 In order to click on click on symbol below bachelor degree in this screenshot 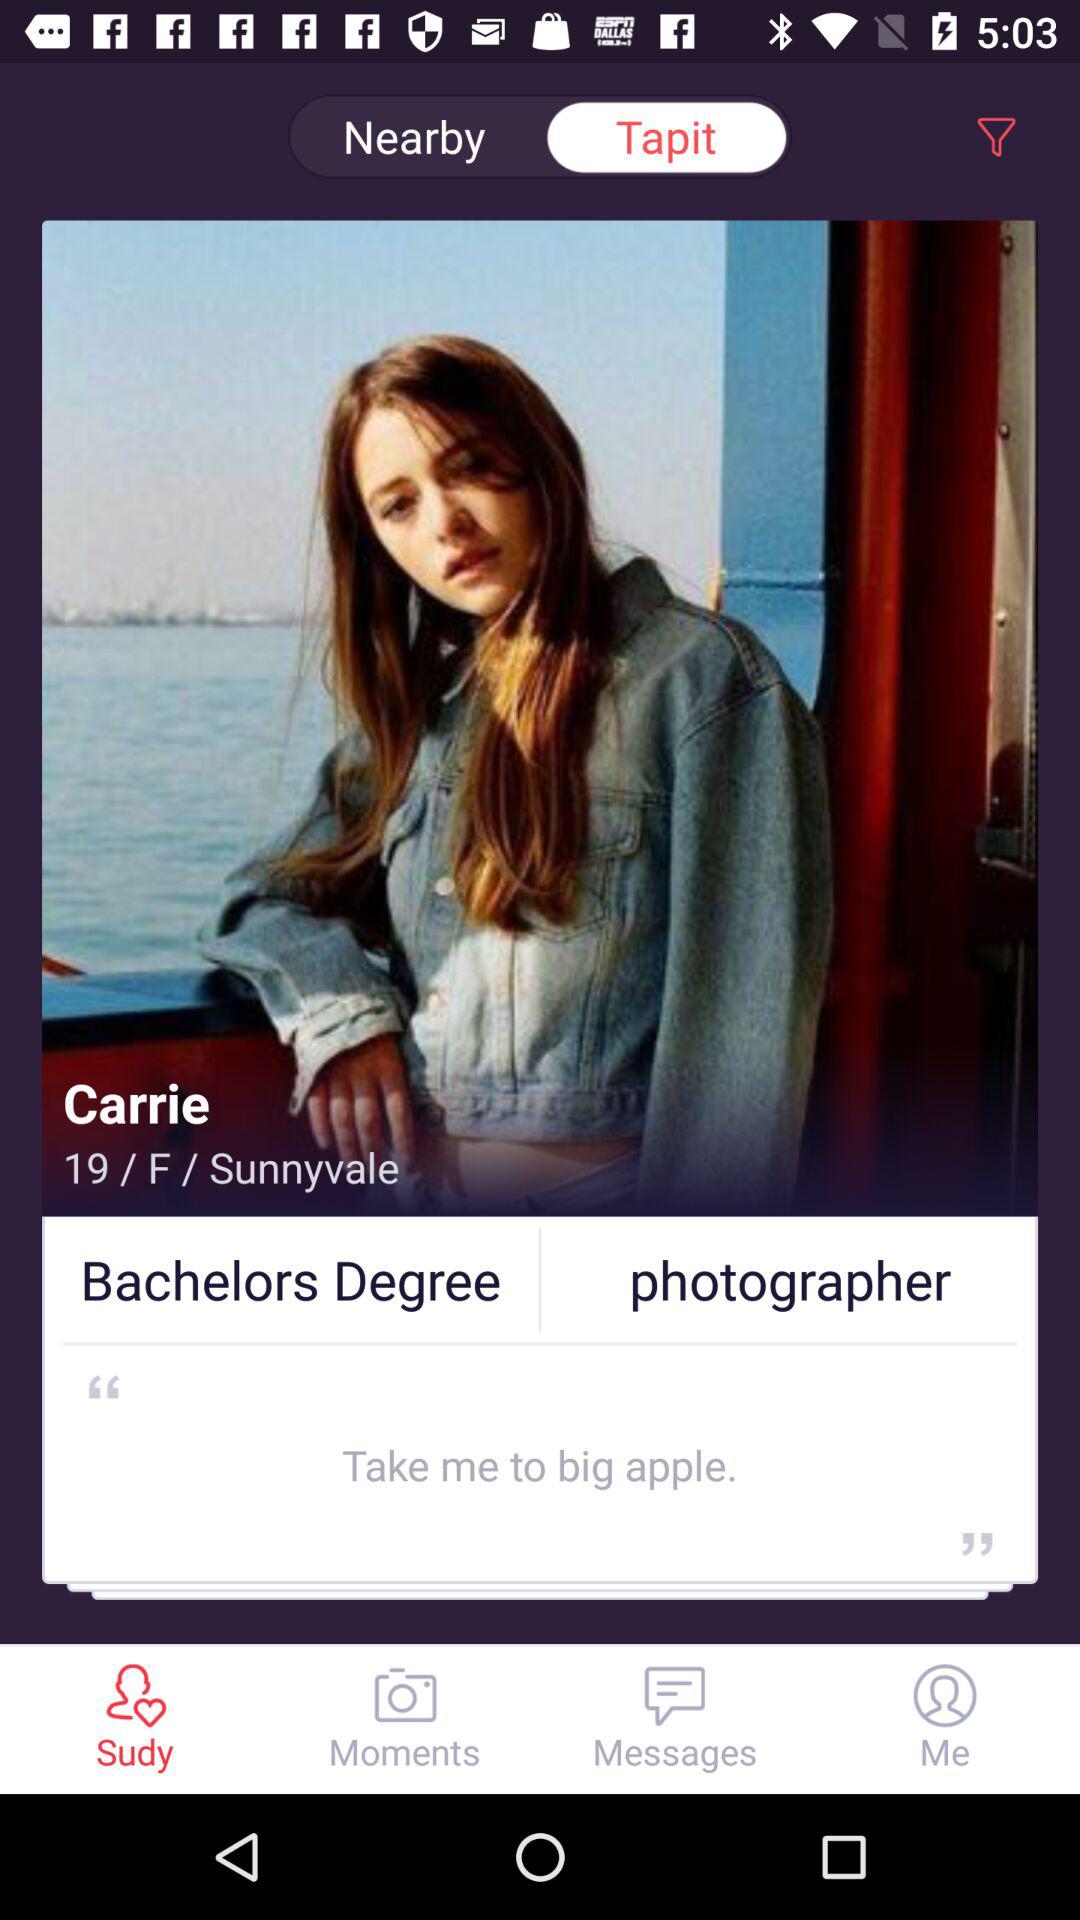, I will do `click(104, 1386)`.